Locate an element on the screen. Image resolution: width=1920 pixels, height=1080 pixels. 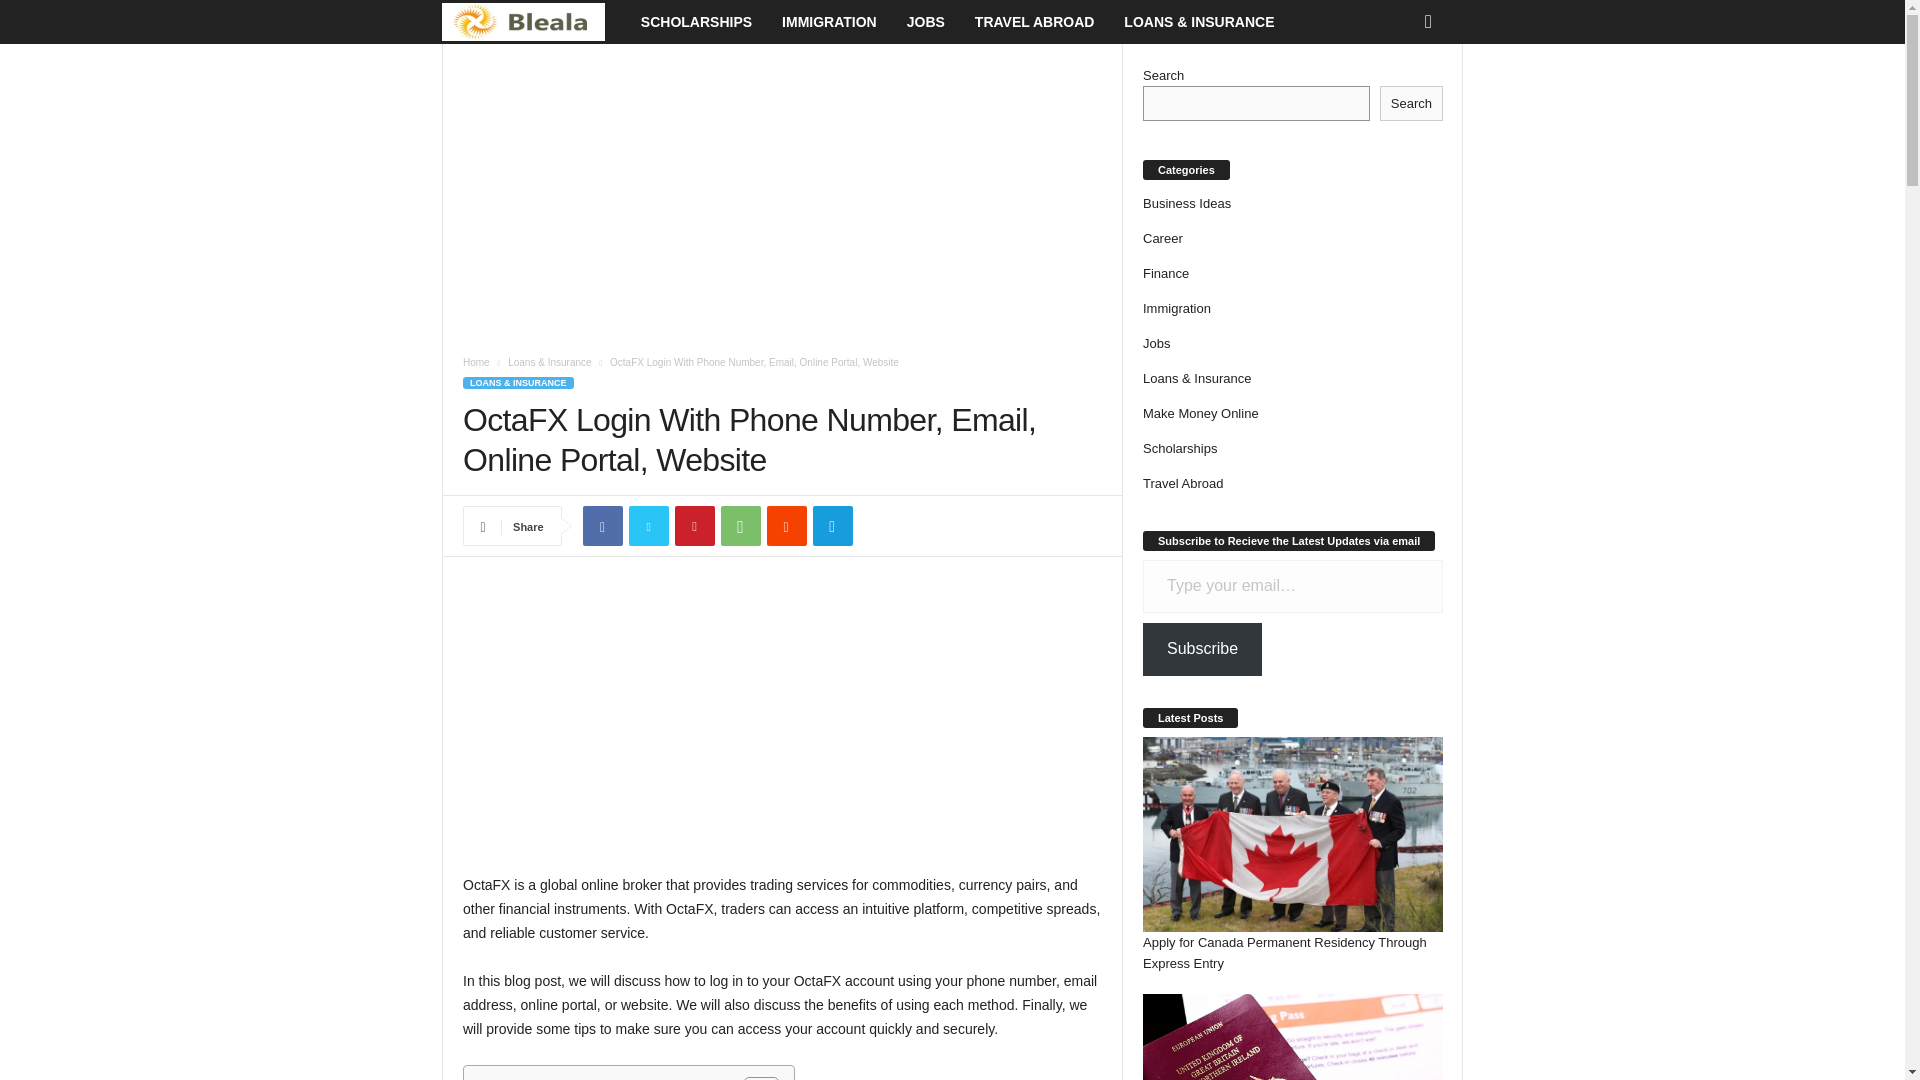
Telegram is located at coordinates (832, 526).